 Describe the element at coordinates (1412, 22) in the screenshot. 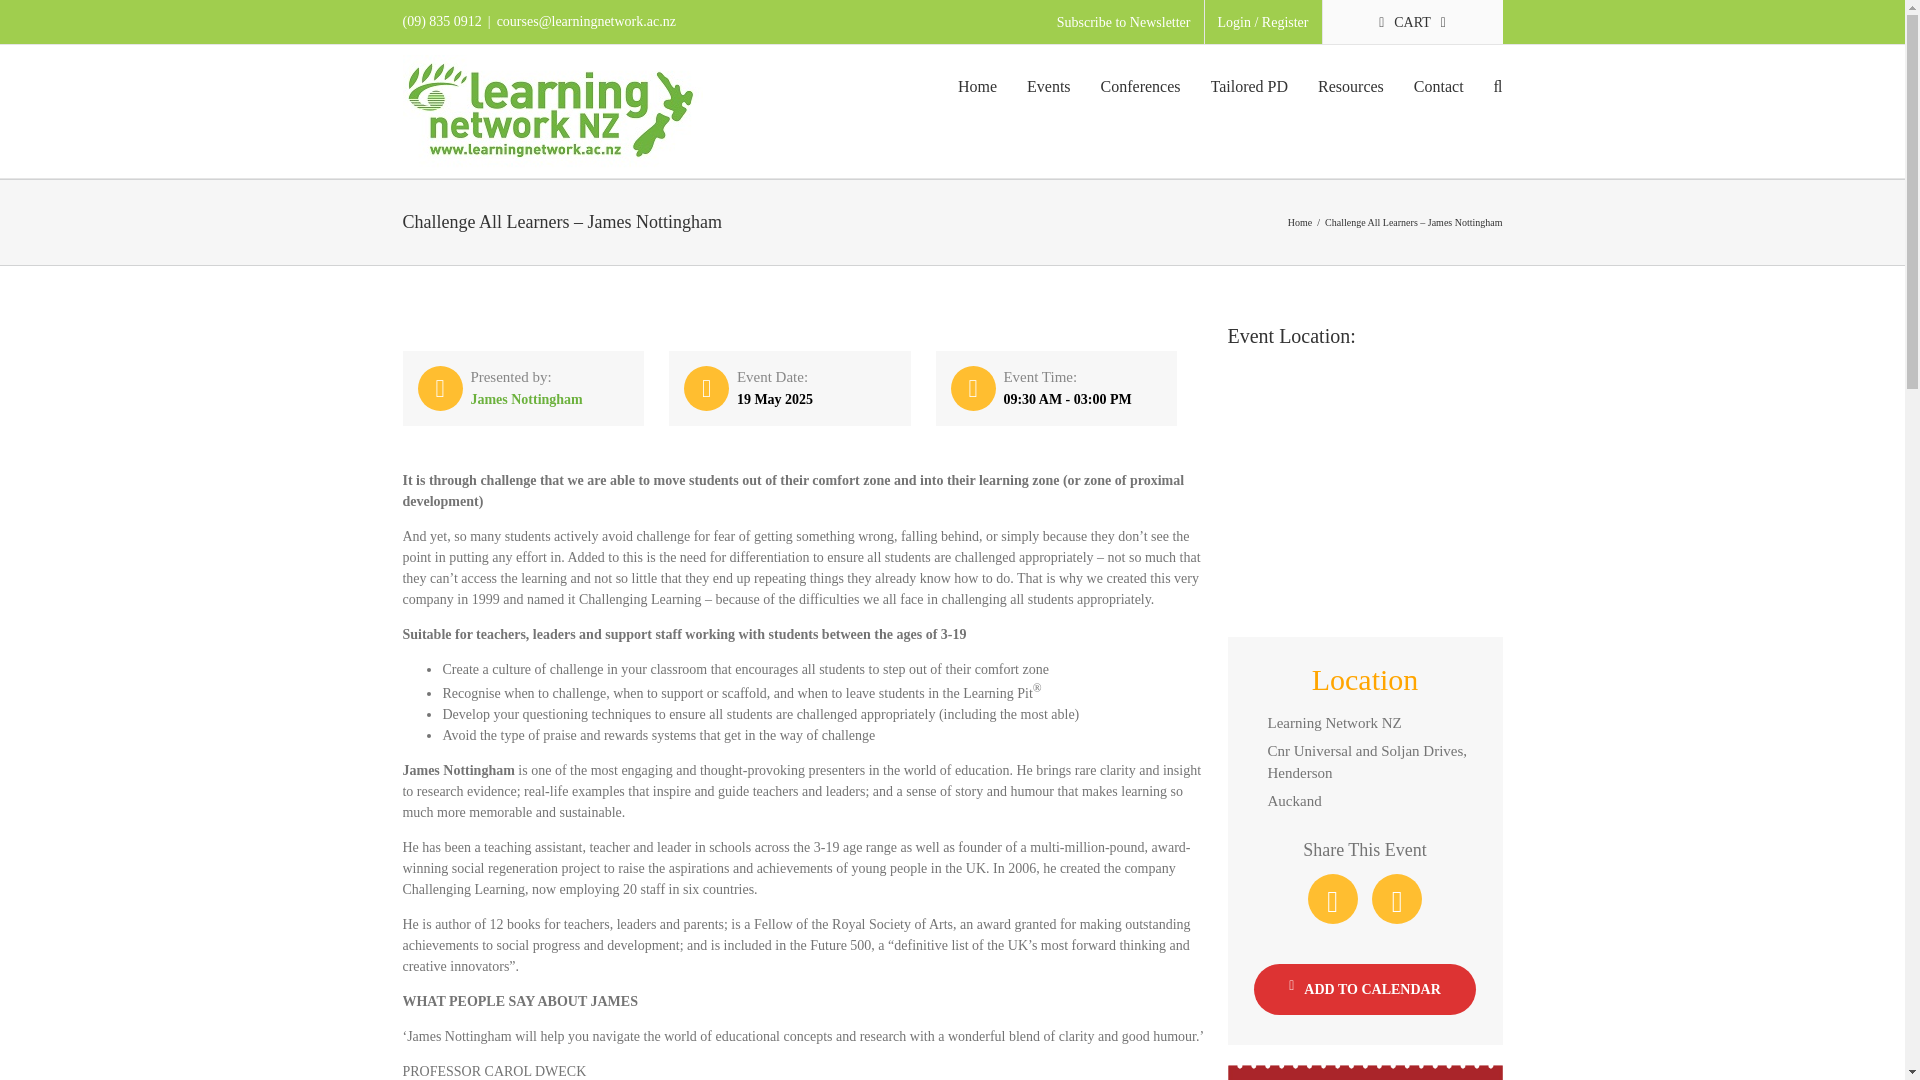

I see `CART` at that location.